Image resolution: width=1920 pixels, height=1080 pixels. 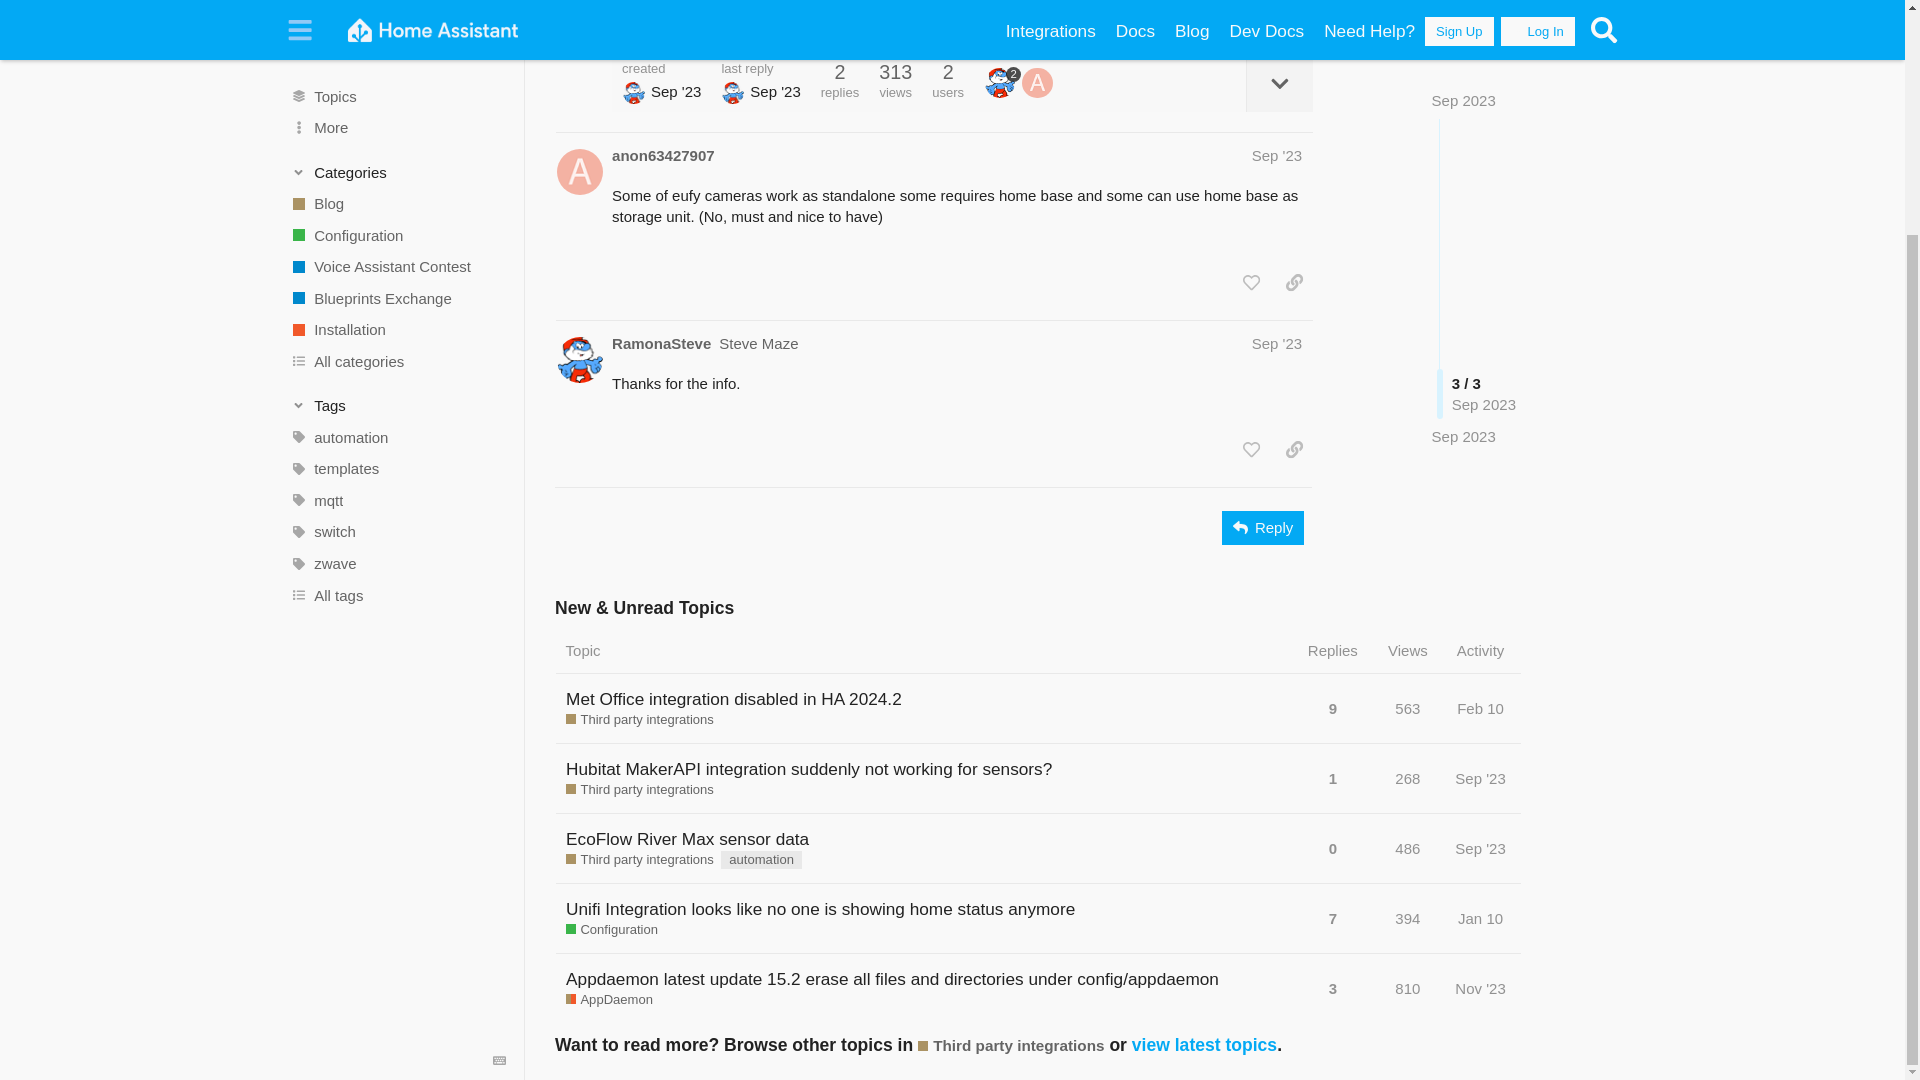 I want to click on Tags, so click(x=398, y=120).